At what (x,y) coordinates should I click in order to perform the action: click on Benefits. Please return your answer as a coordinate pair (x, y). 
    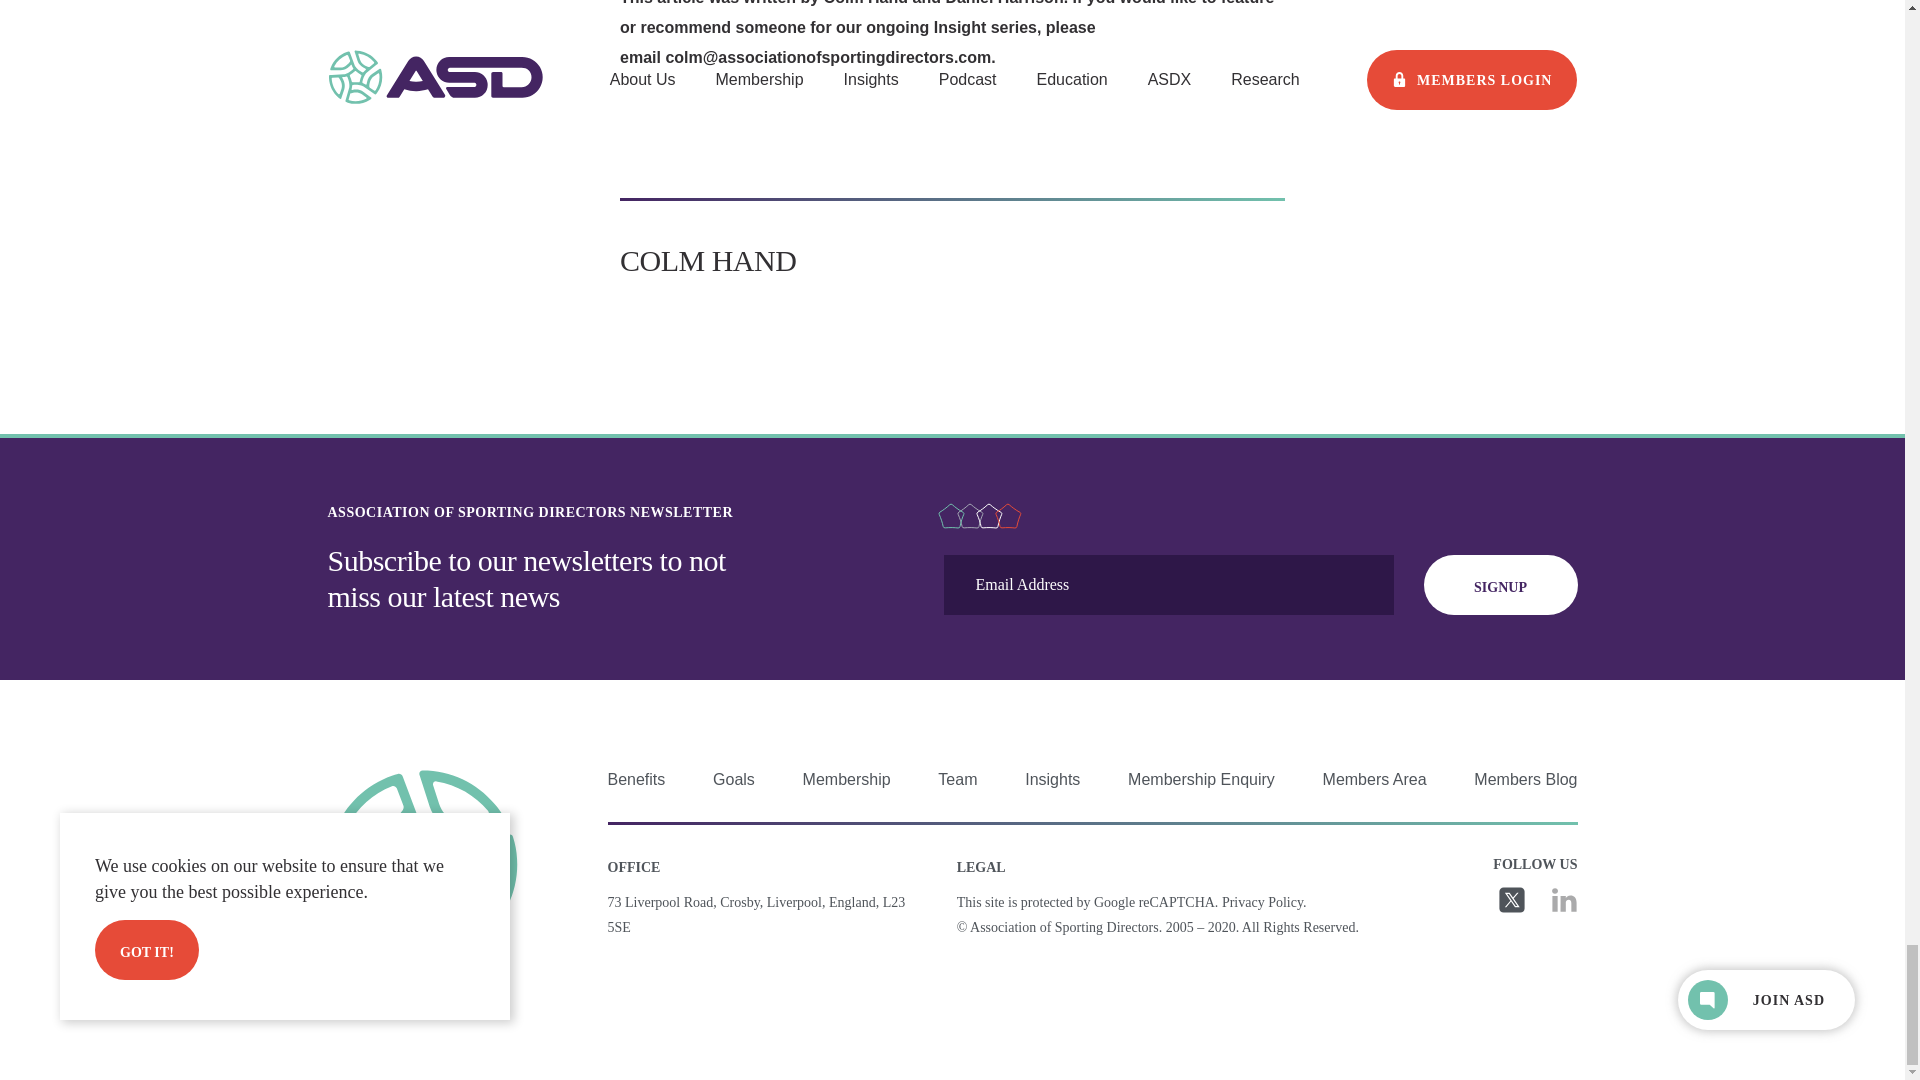
    Looking at the image, I should click on (637, 780).